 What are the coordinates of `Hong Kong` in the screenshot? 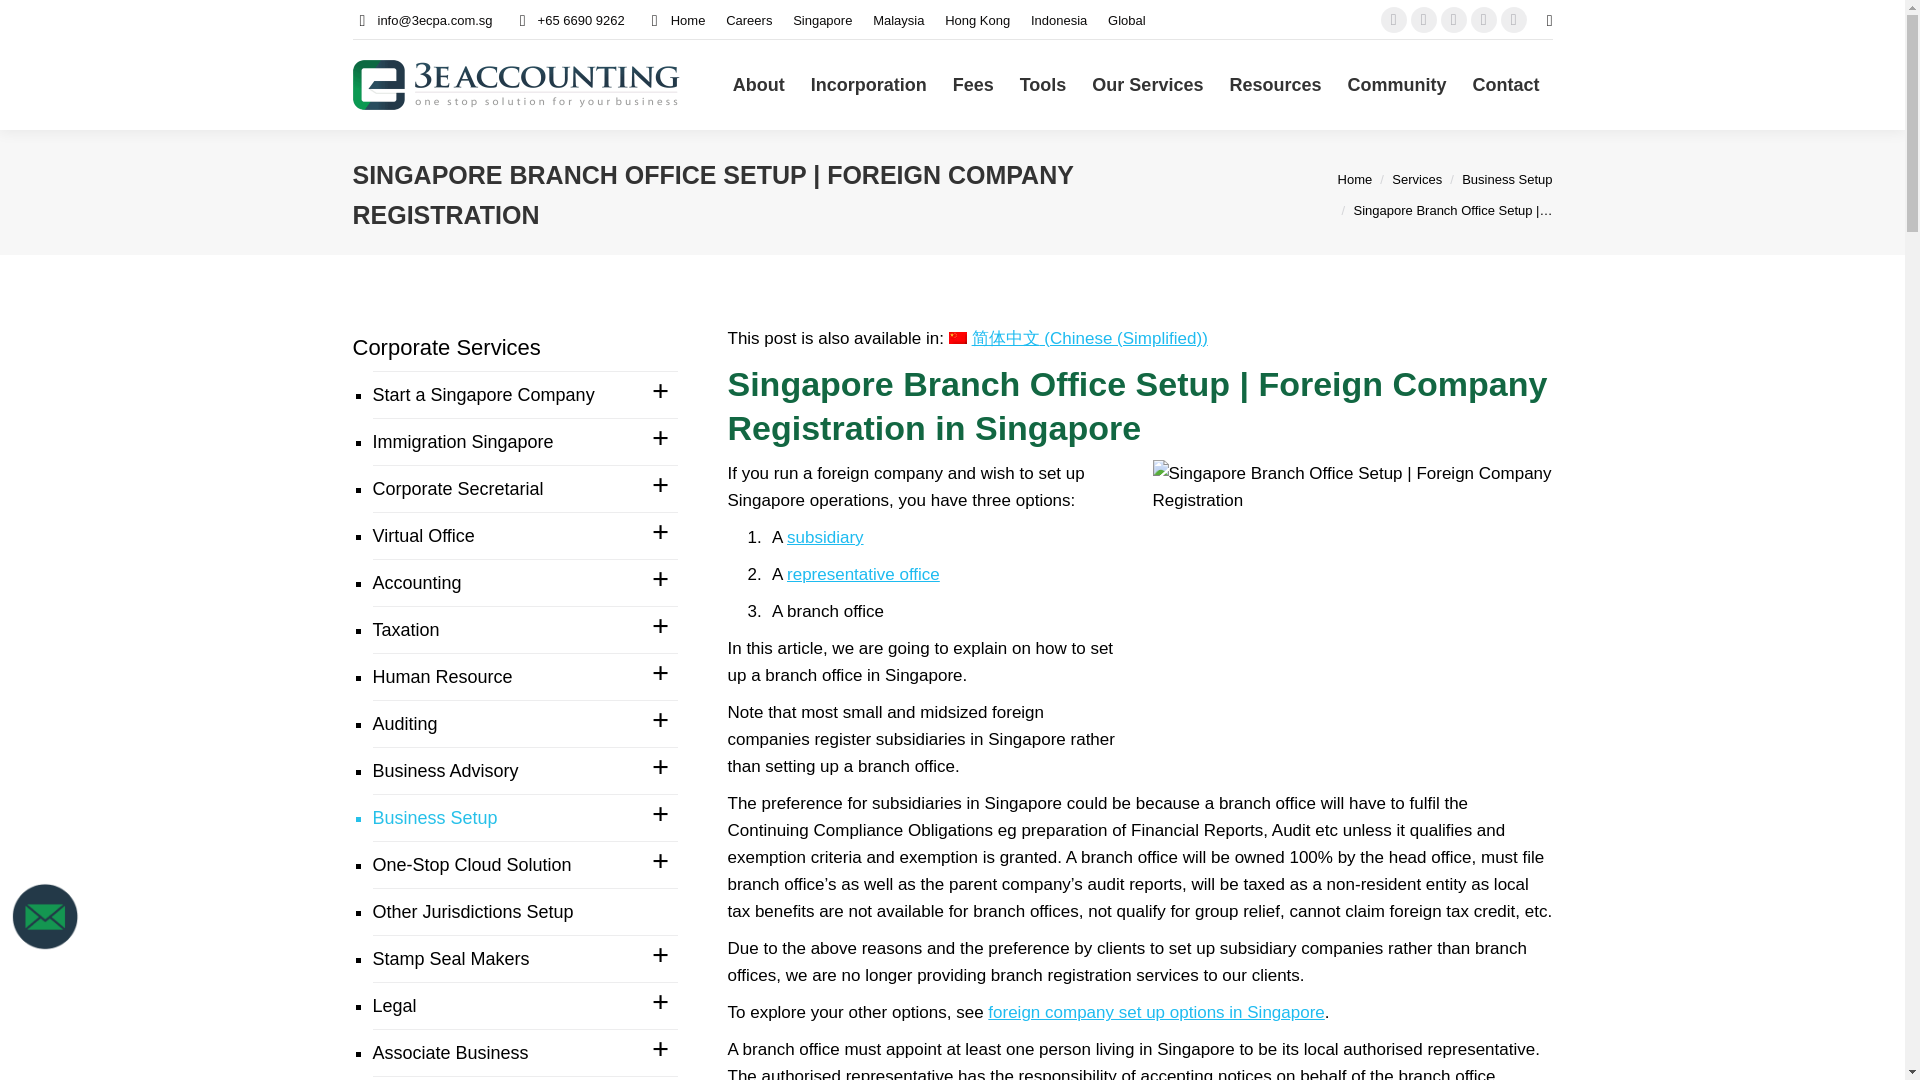 It's located at (976, 19).